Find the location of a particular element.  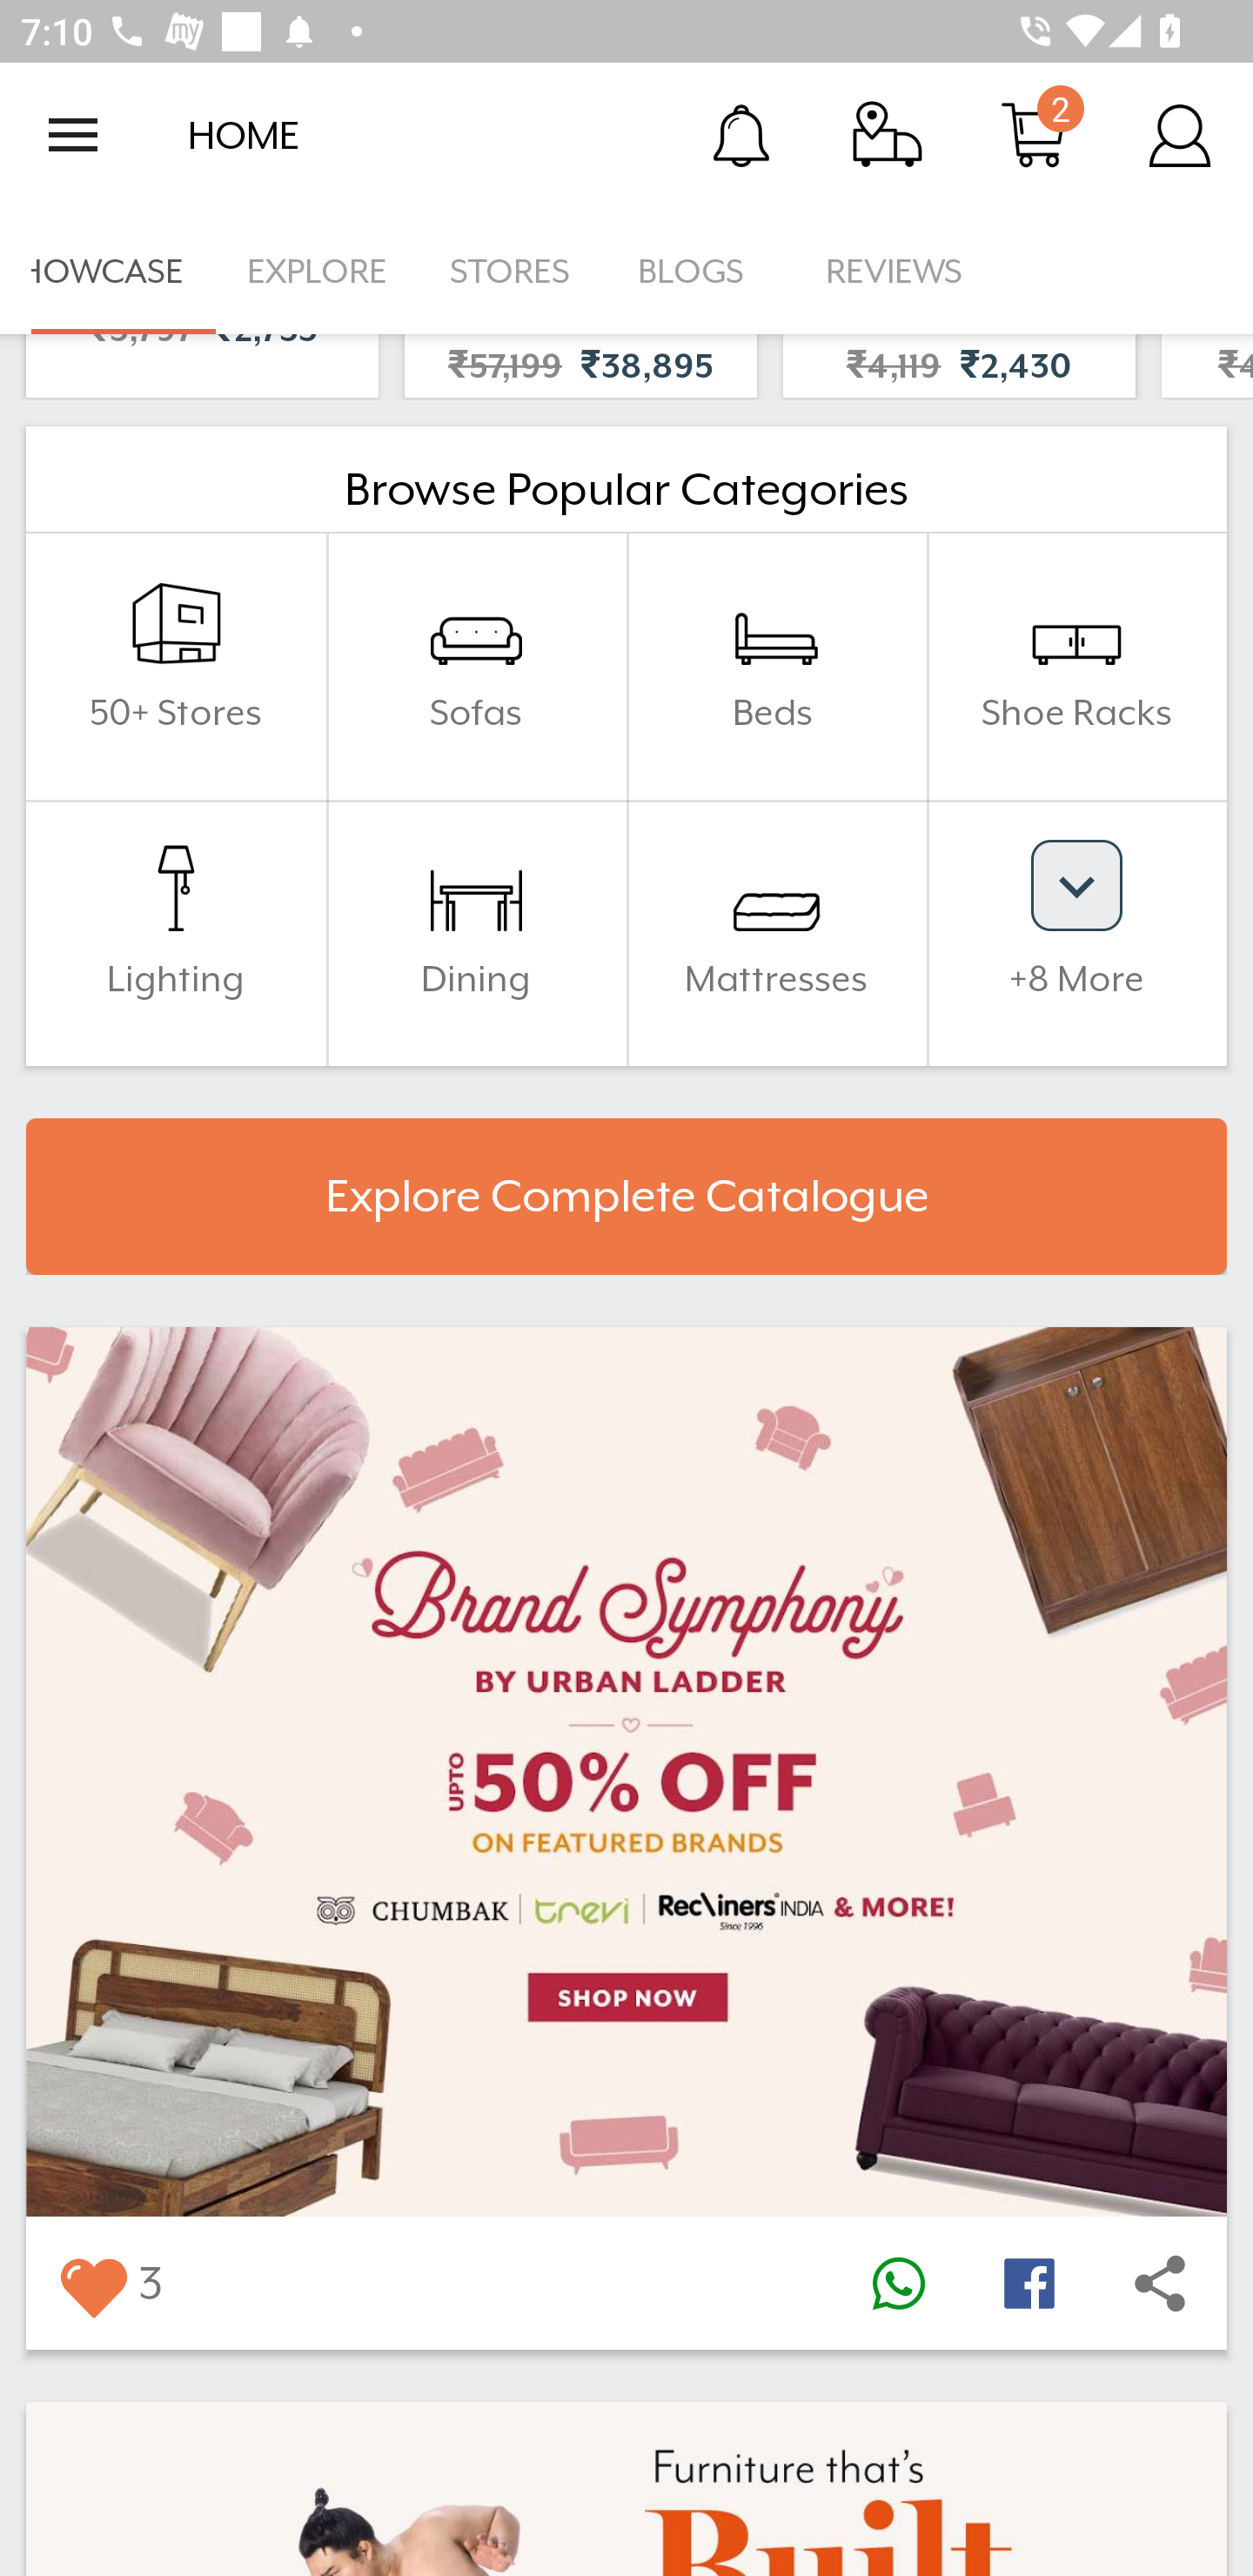

Dining is located at coordinates (476, 932).